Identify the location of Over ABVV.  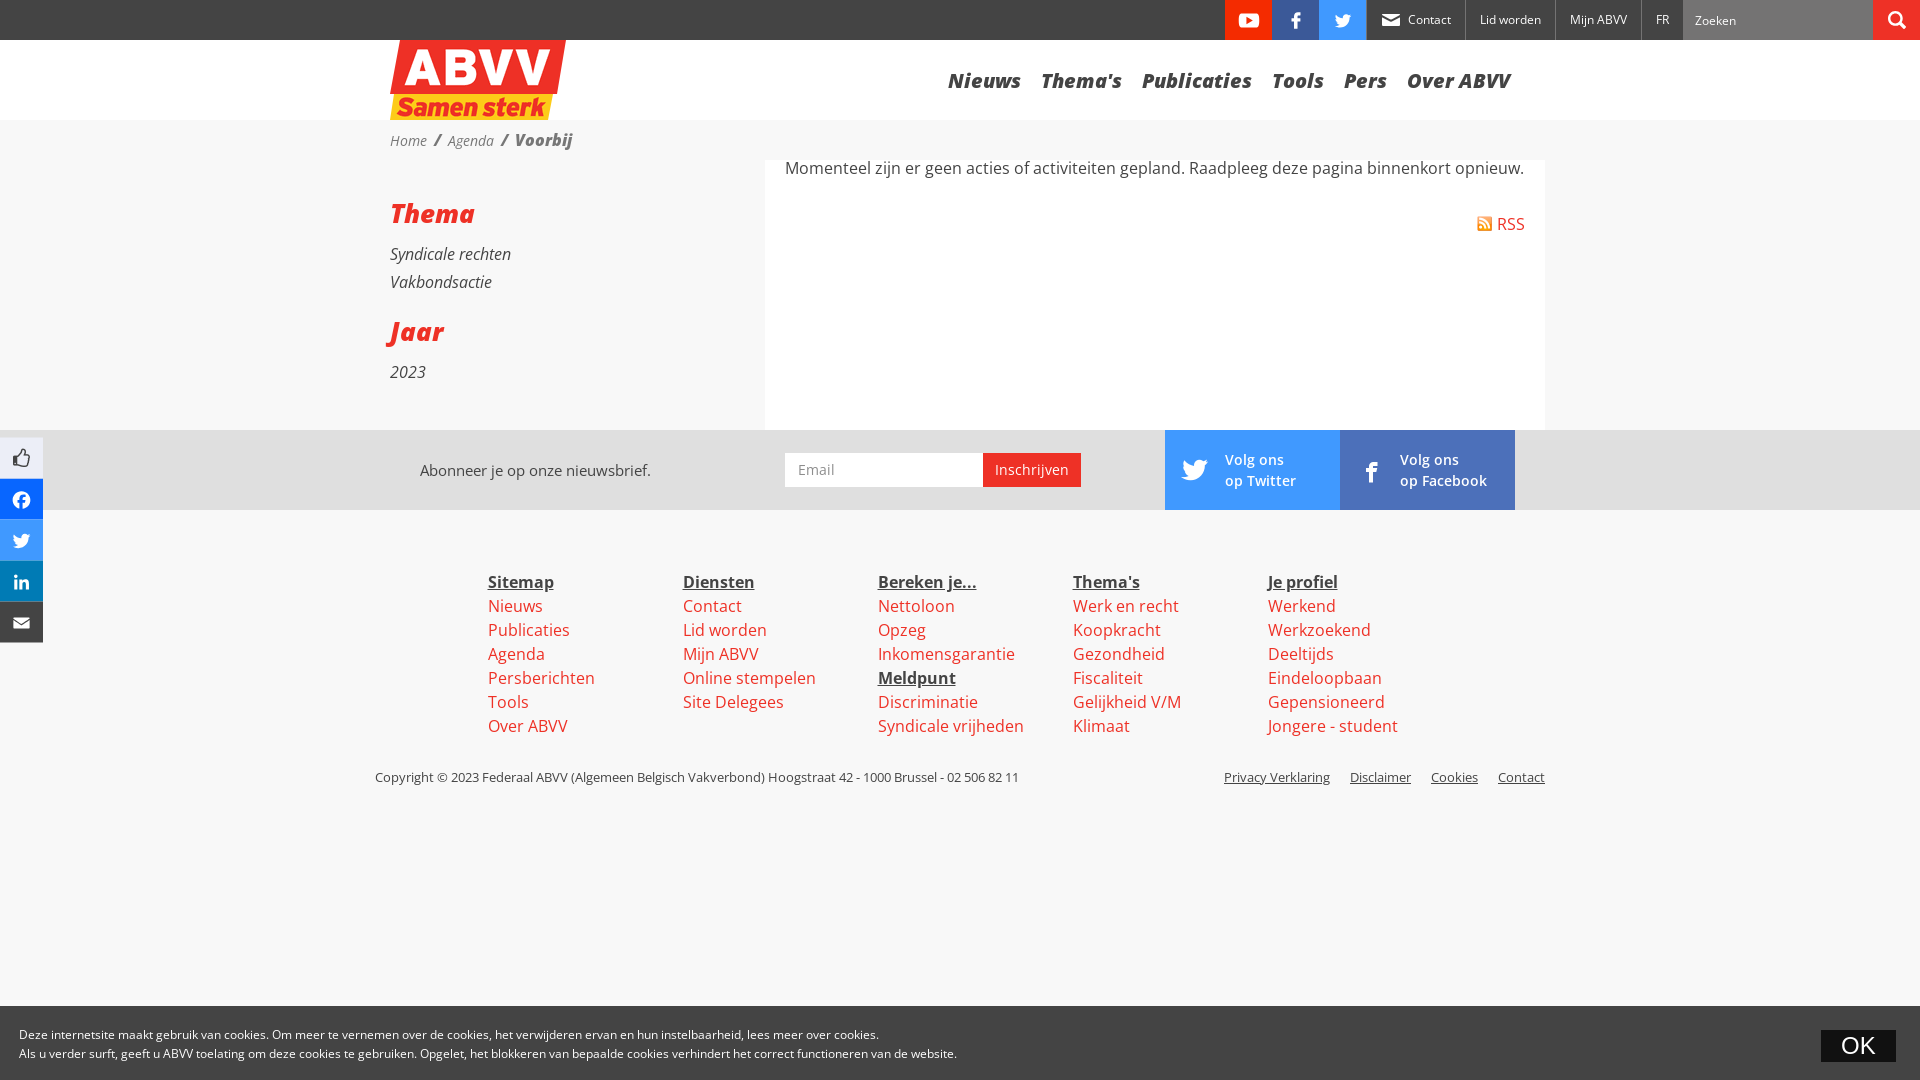
(528, 726).